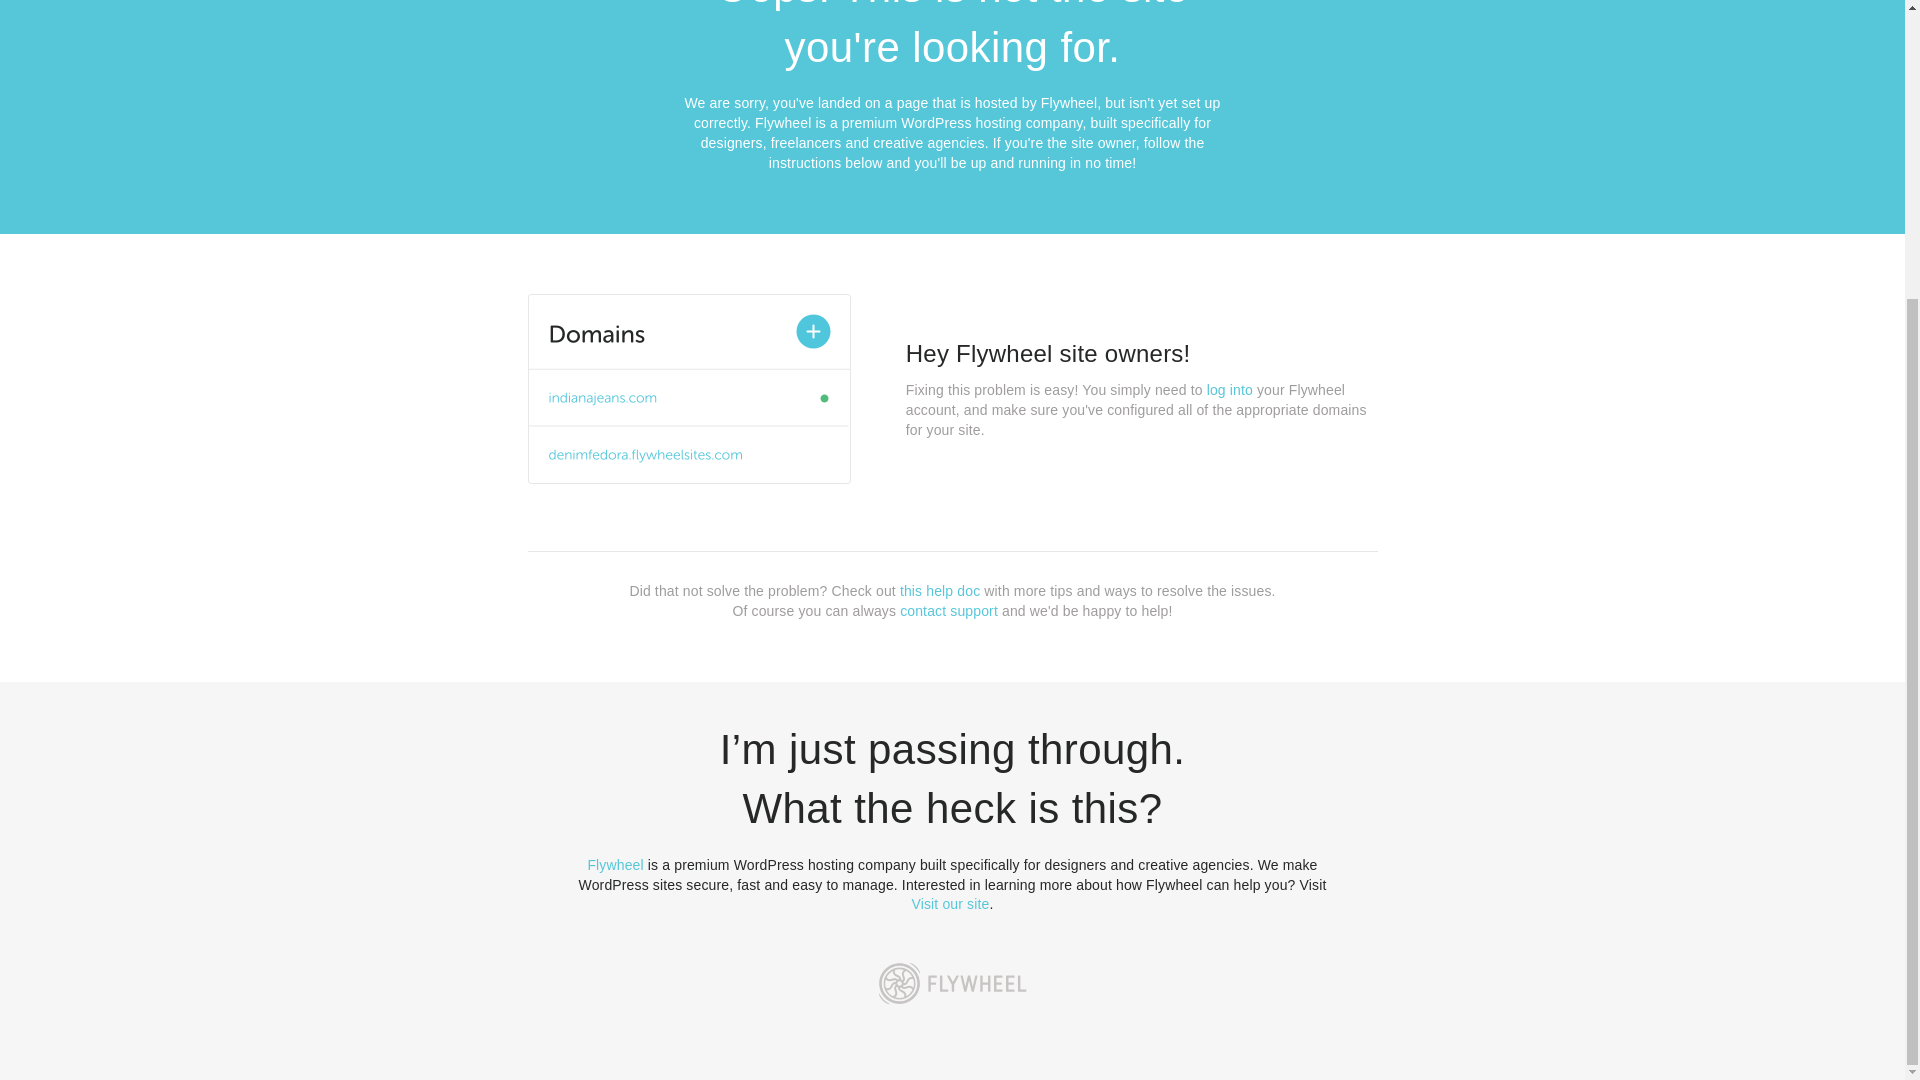  I want to click on contact support, so click(949, 610).